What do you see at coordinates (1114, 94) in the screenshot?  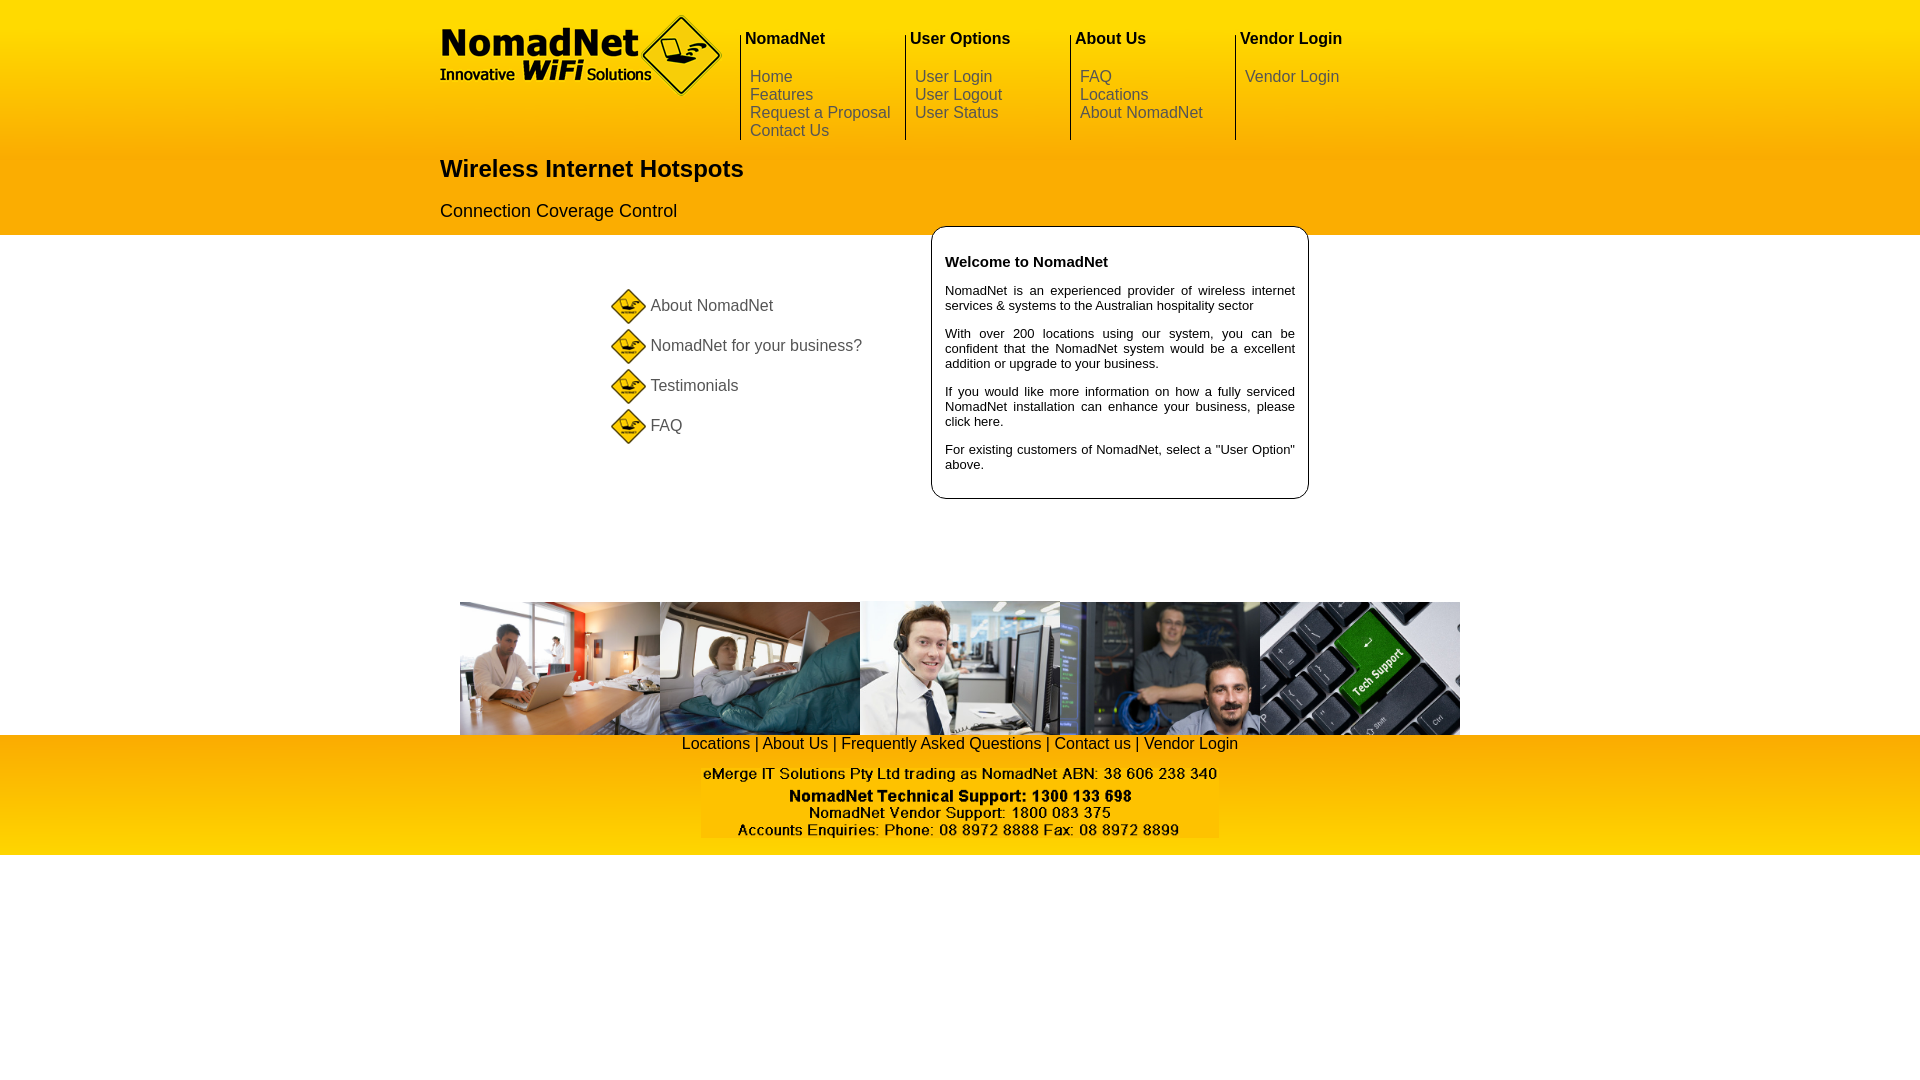 I see `Locations` at bounding box center [1114, 94].